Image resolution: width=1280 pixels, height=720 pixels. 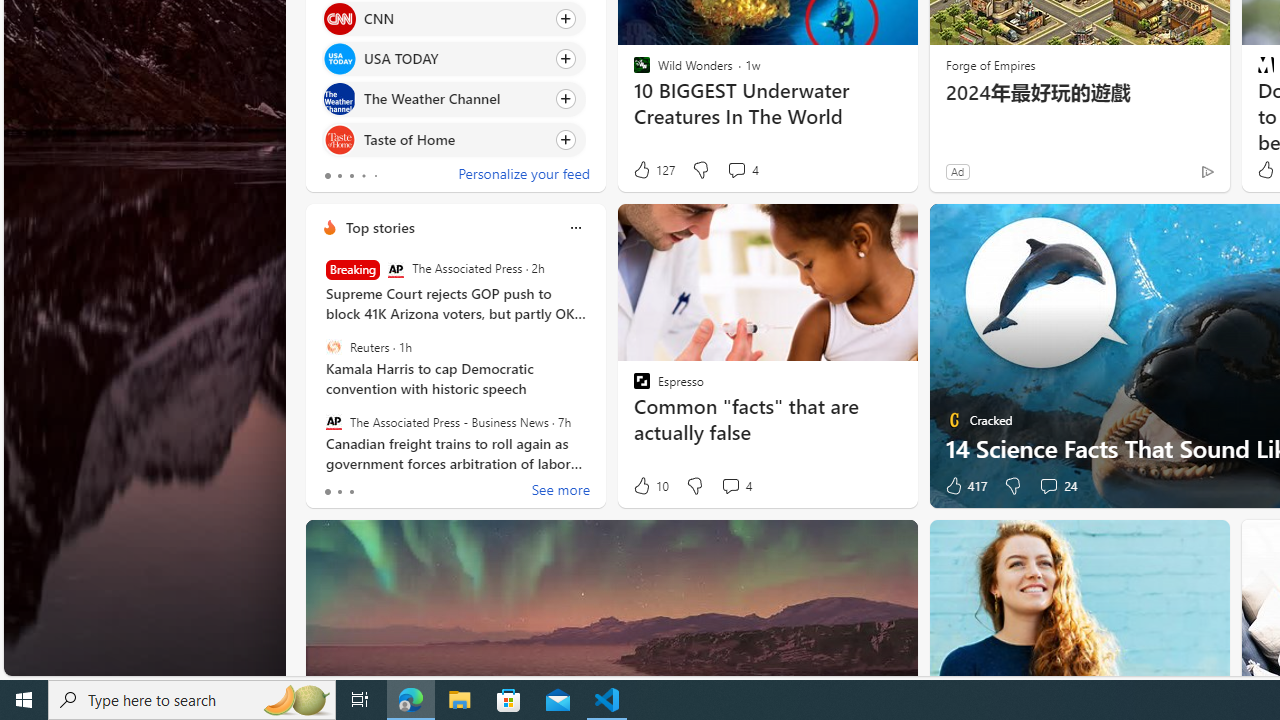 What do you see at coordinates (454, 59) in the screenshot?
I see `Click to follow source USA TODAY` at bounding box center [454, 59].